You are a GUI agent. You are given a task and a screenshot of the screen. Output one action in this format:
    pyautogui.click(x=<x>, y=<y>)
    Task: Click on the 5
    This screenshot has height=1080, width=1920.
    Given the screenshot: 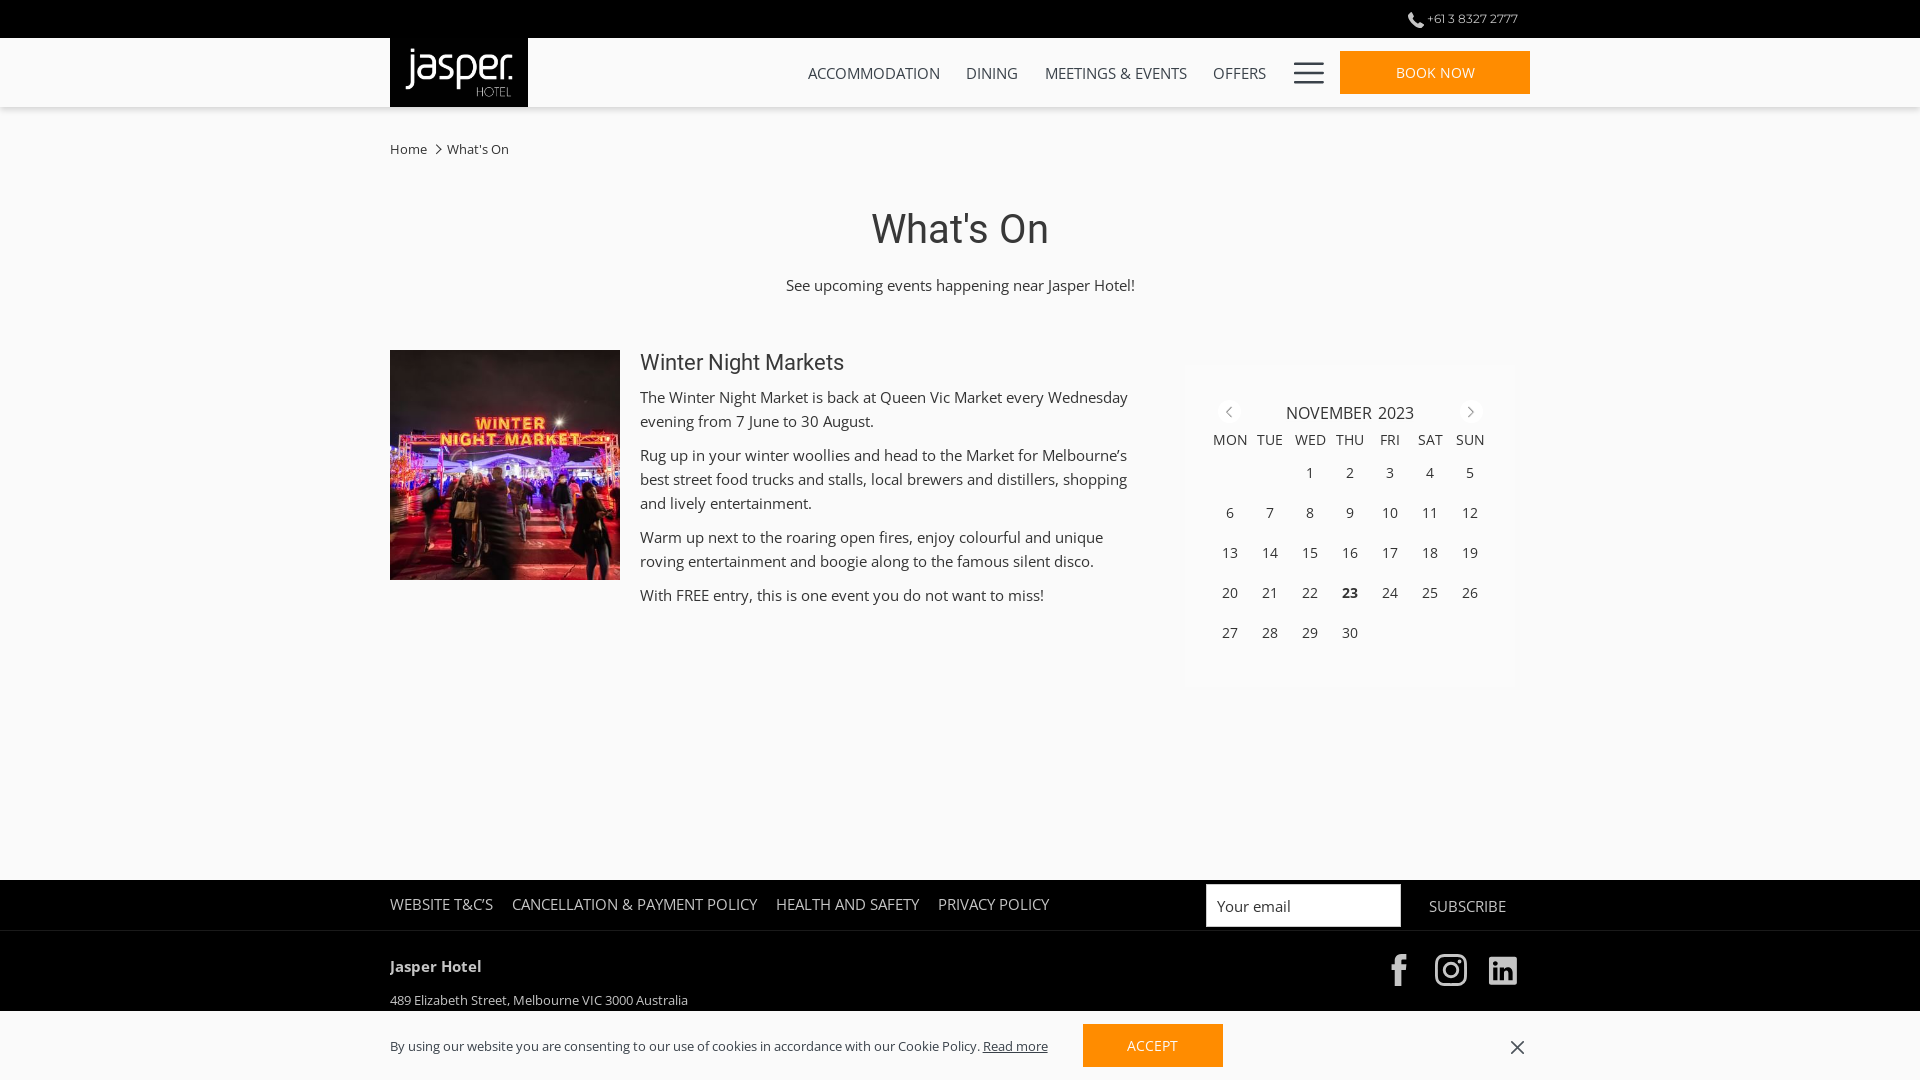 What is the action you would take?
    pyautogui.click(x=1470, y=472)
    